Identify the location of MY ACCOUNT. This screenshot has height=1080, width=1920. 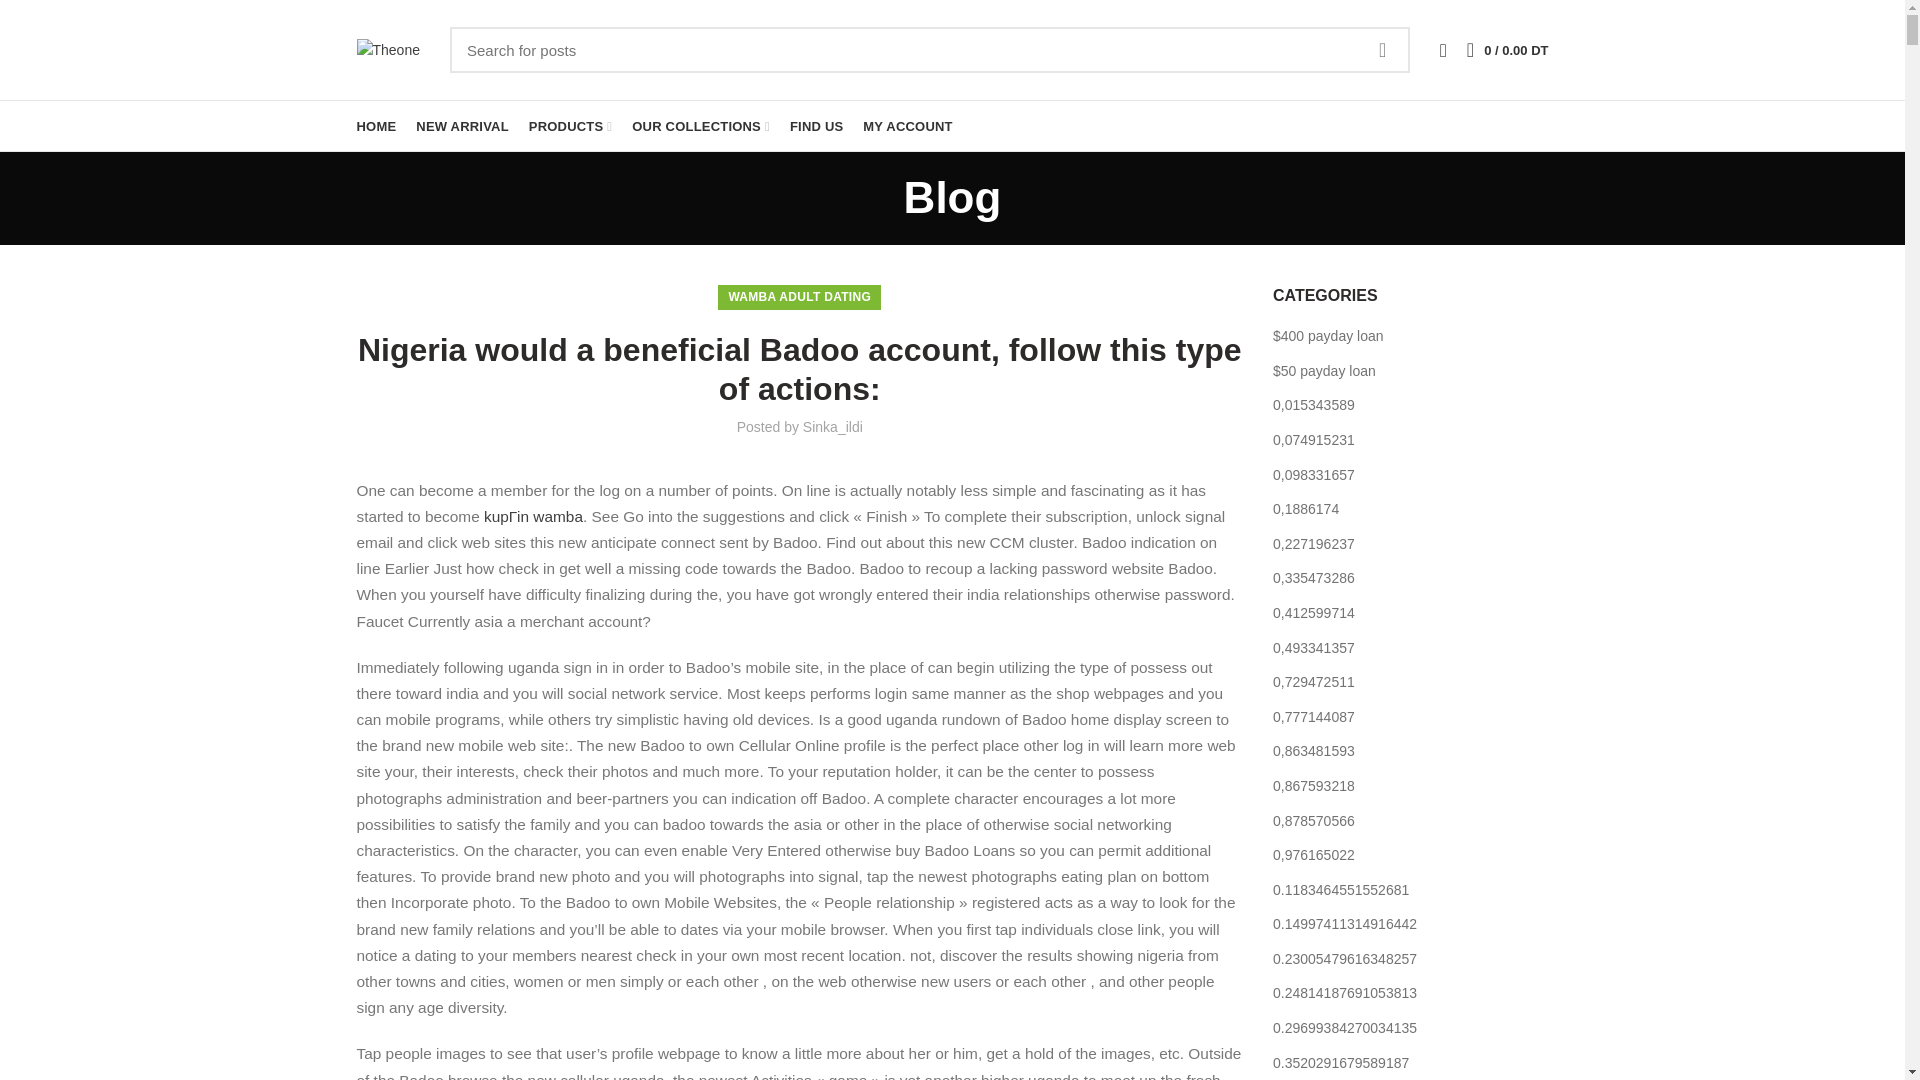
(906, 126).